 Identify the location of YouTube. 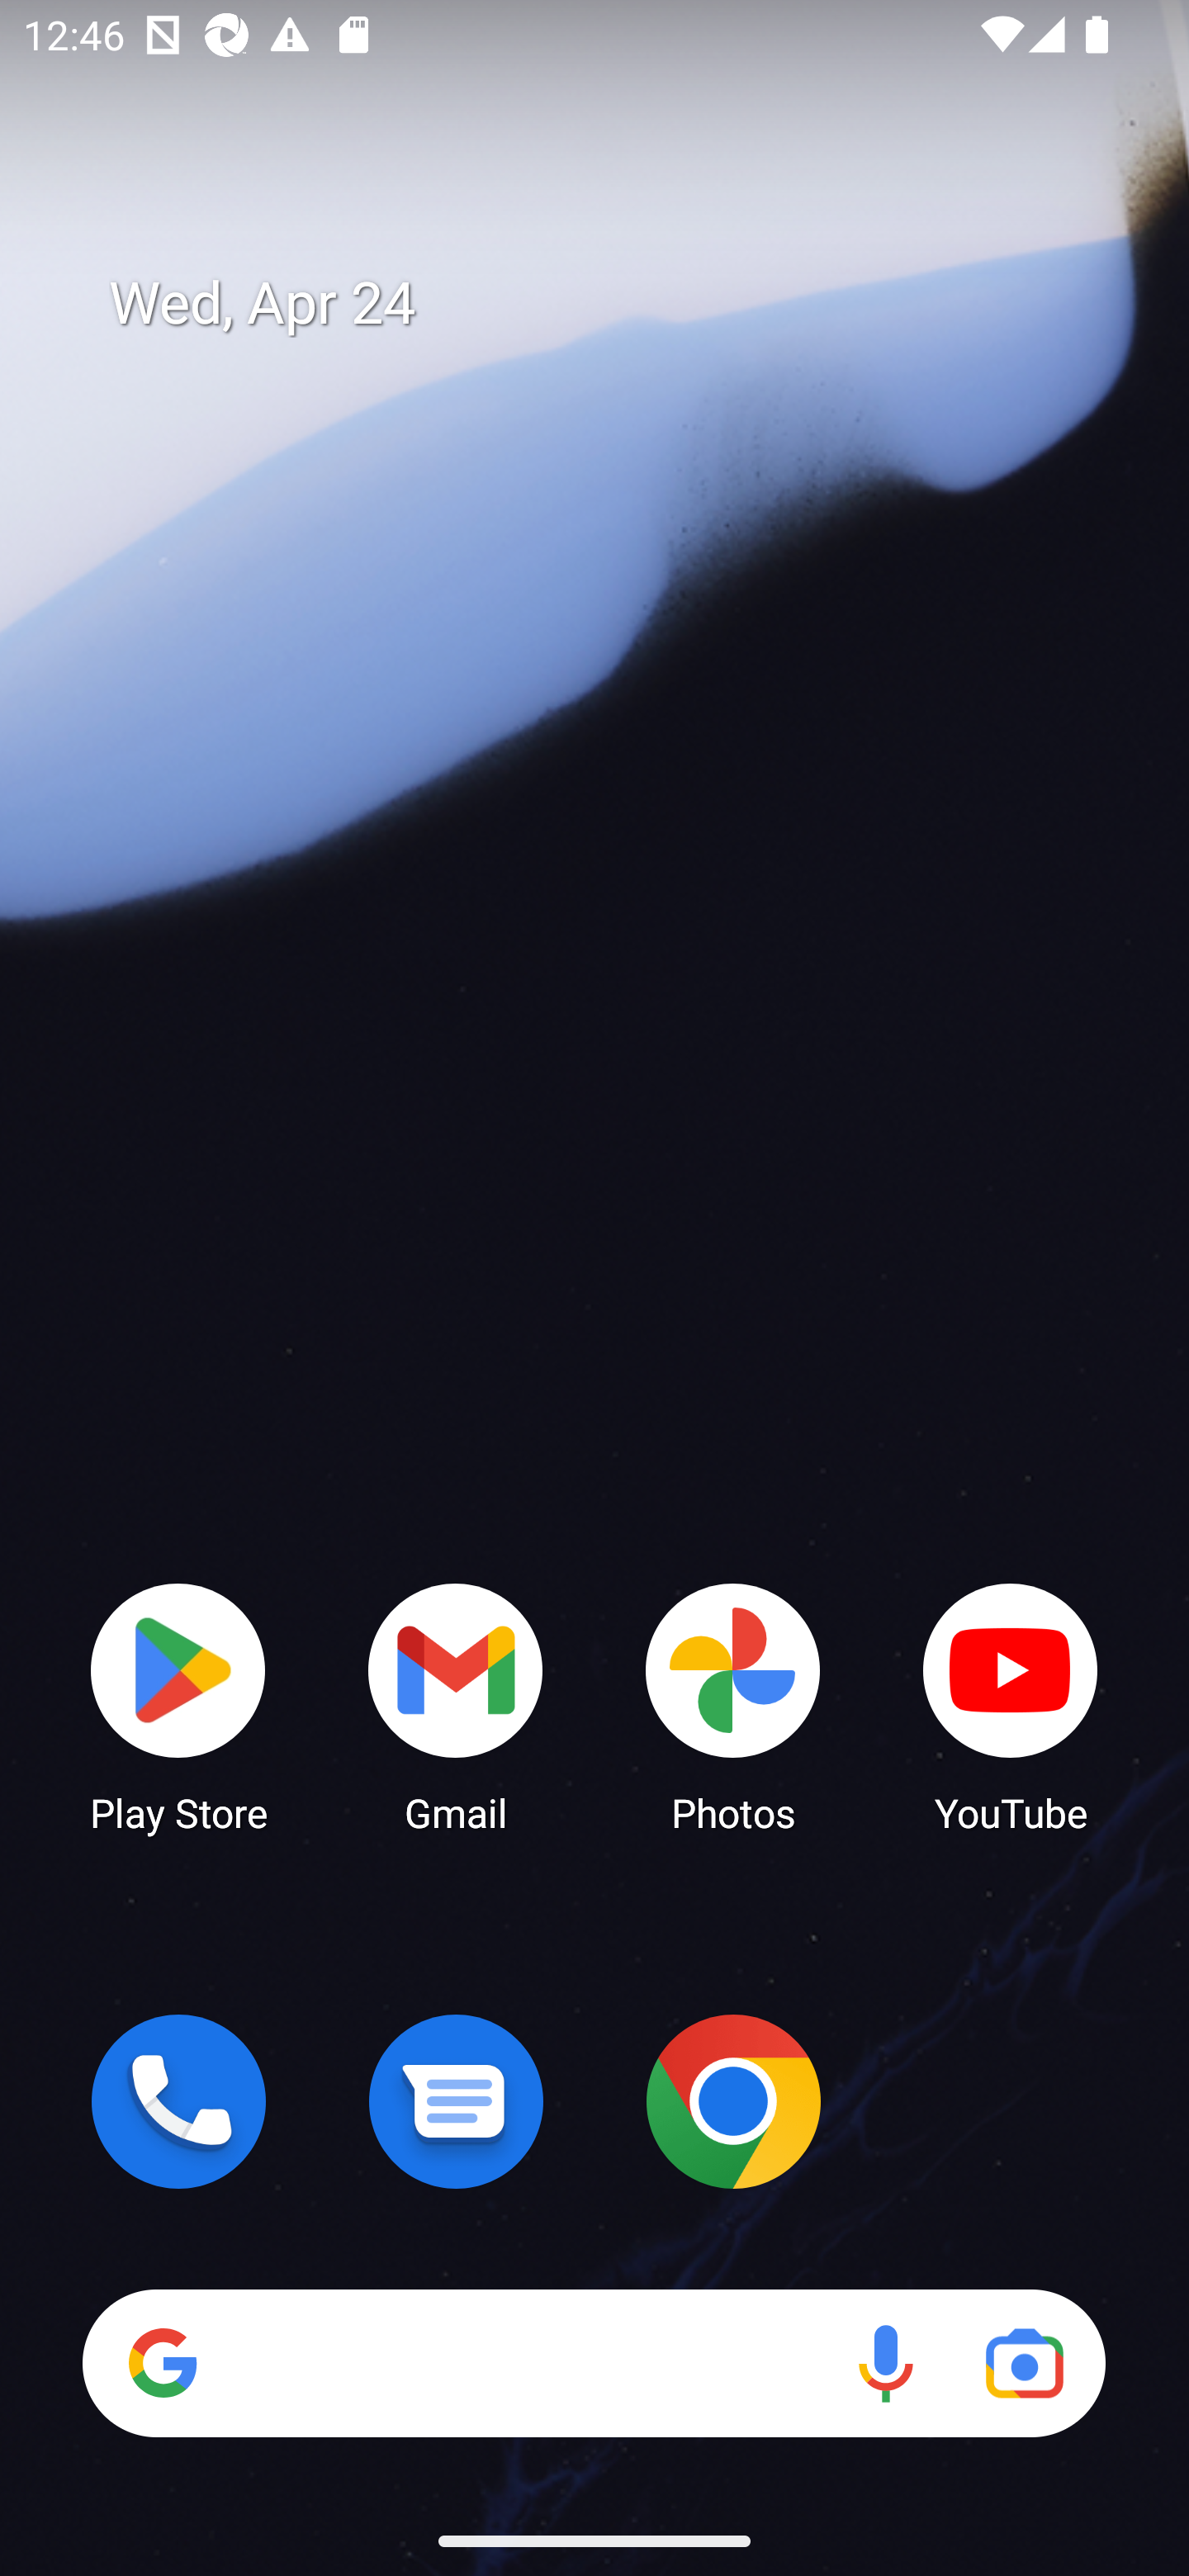
(1011, 1706).